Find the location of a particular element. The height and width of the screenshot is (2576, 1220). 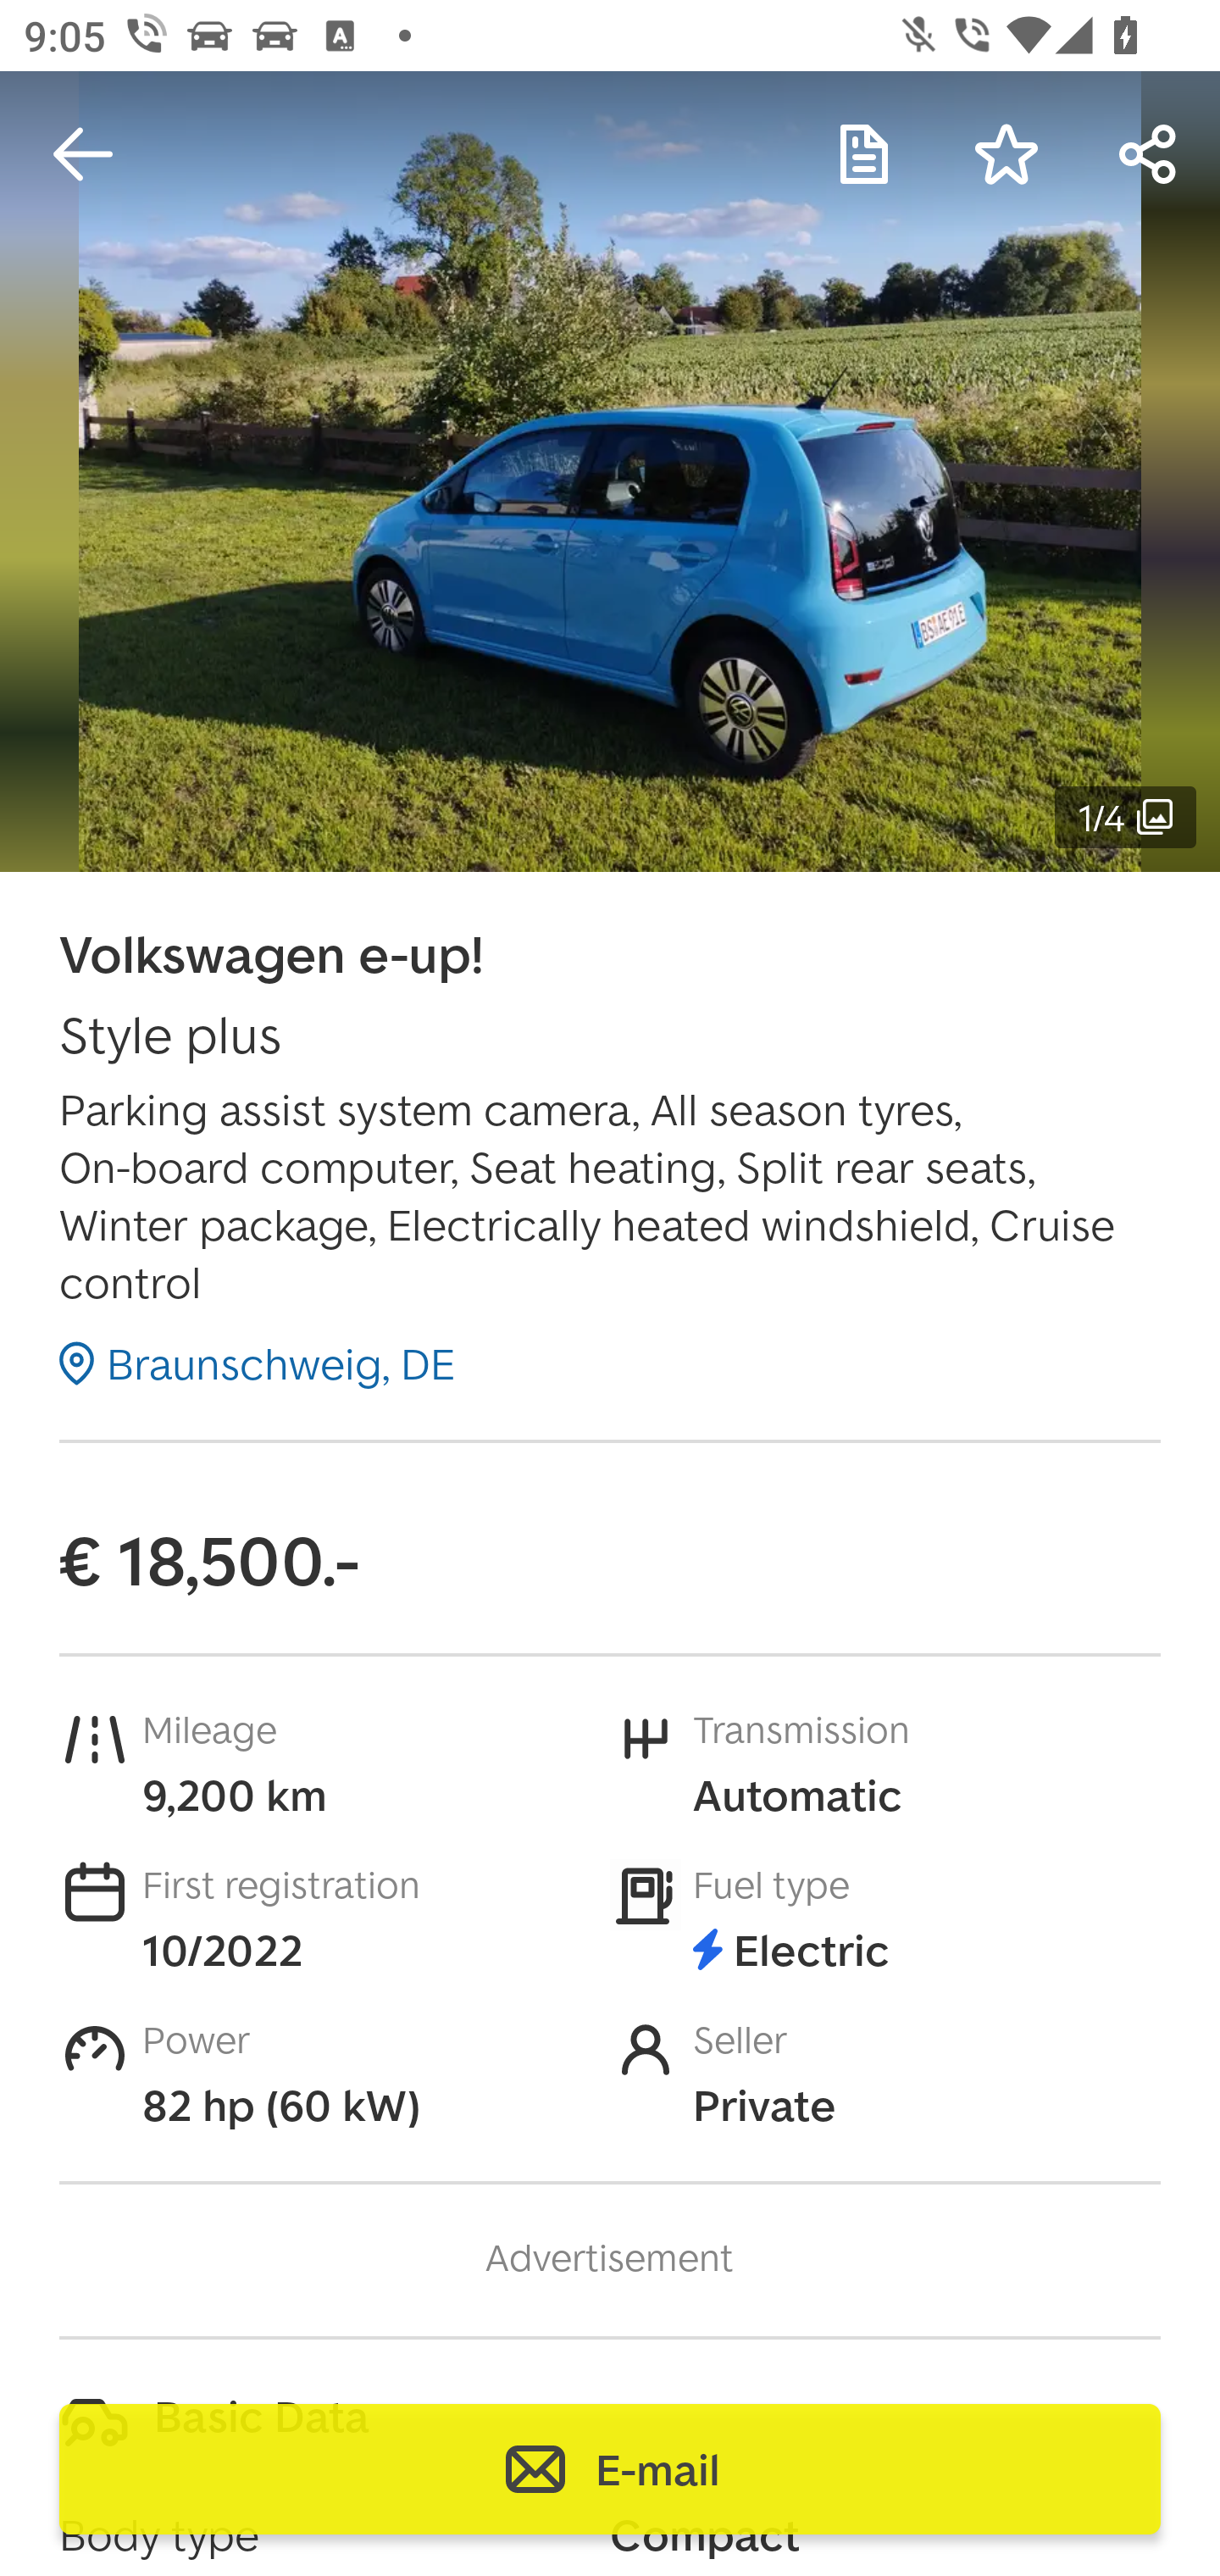

My Notes is located at coordinates (864, 154).